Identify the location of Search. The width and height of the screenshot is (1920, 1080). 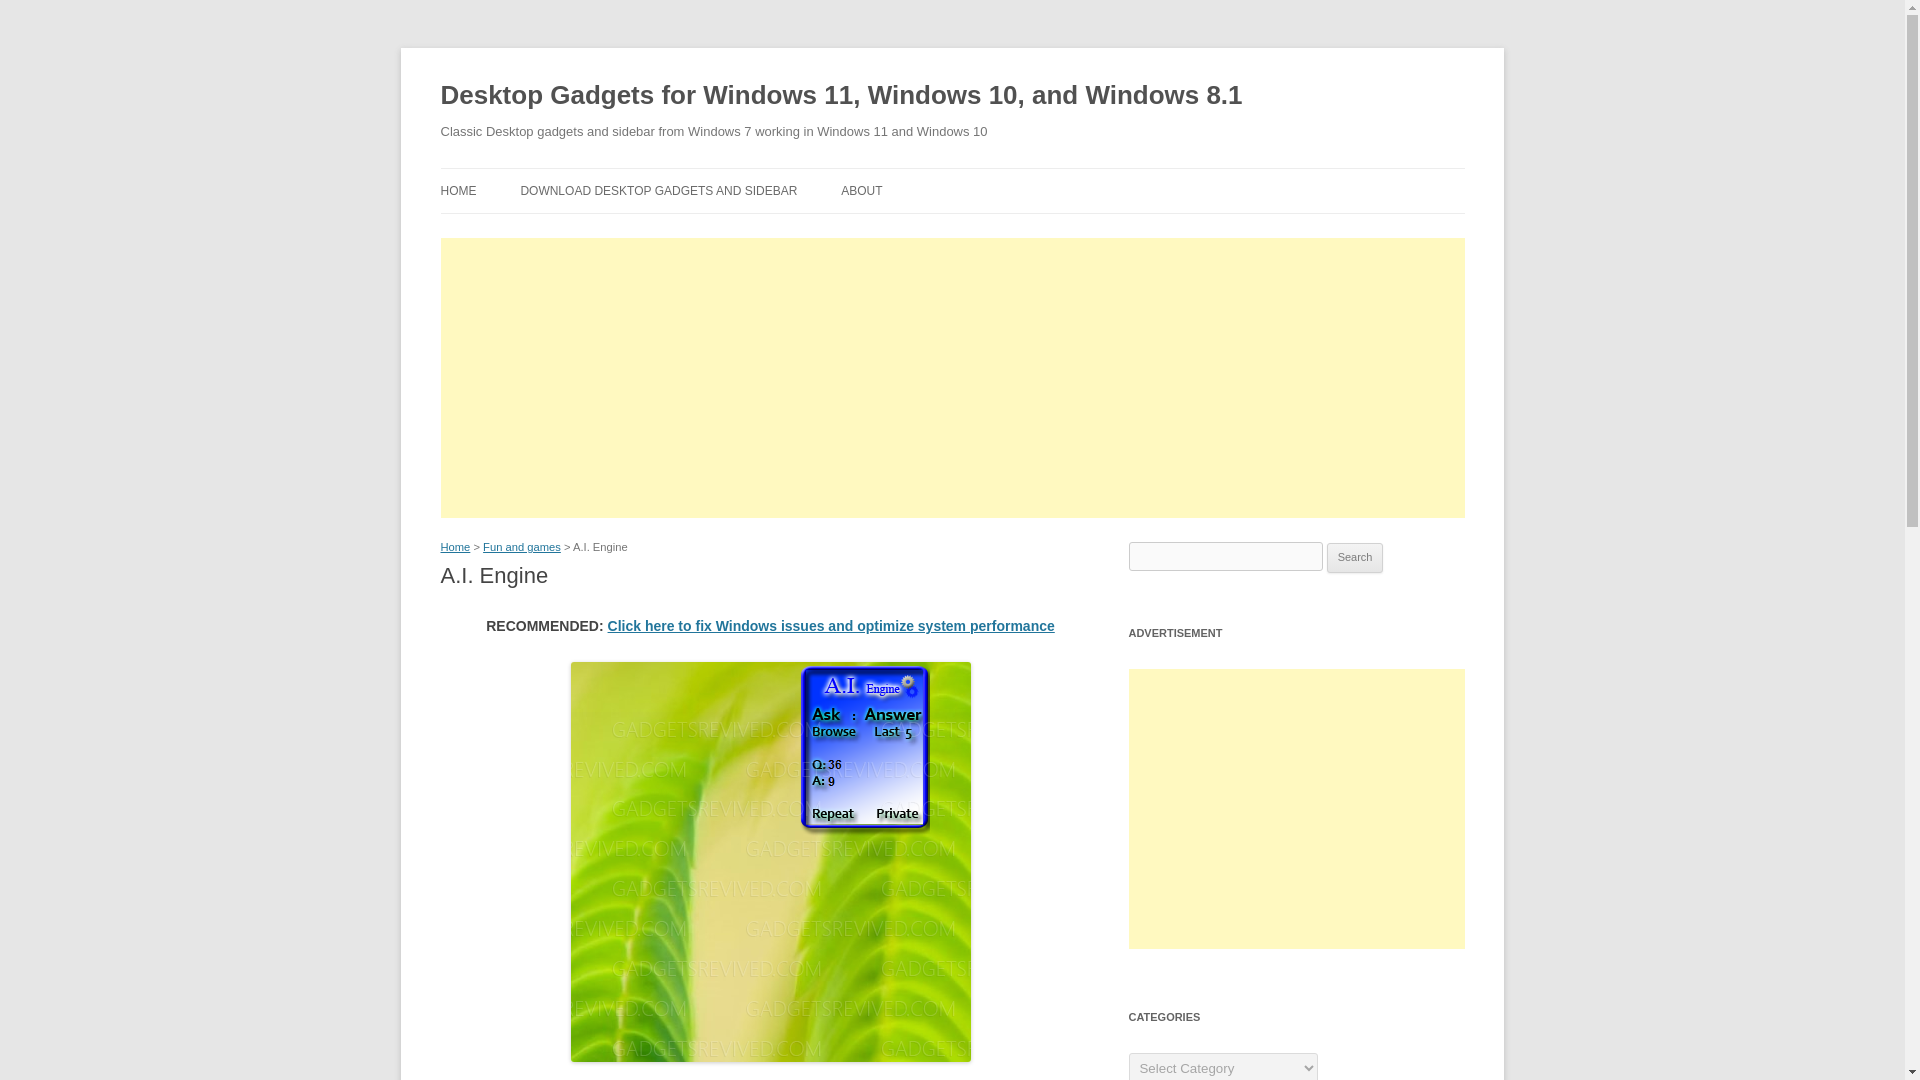
(1355, 558).